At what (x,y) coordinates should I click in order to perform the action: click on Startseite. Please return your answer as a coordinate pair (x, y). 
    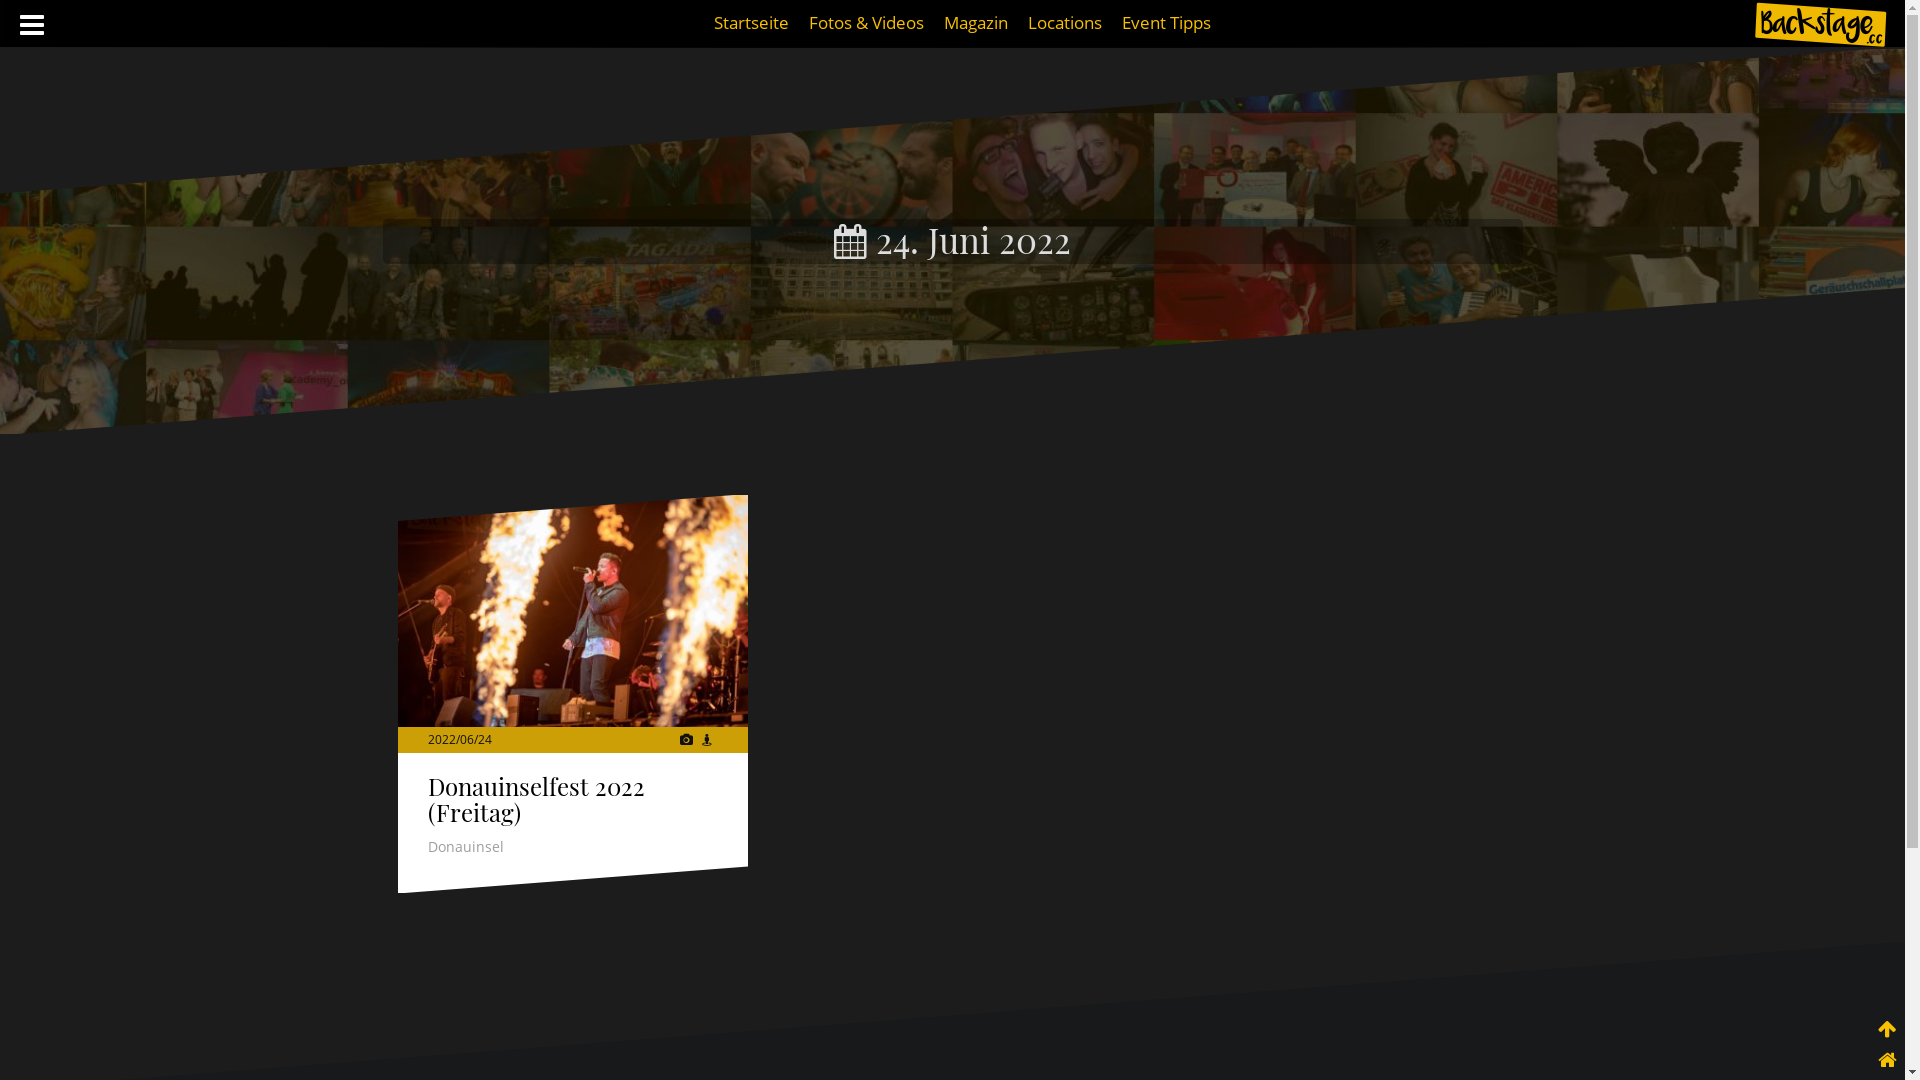
    Looking at the image, I should click on (752, 22).